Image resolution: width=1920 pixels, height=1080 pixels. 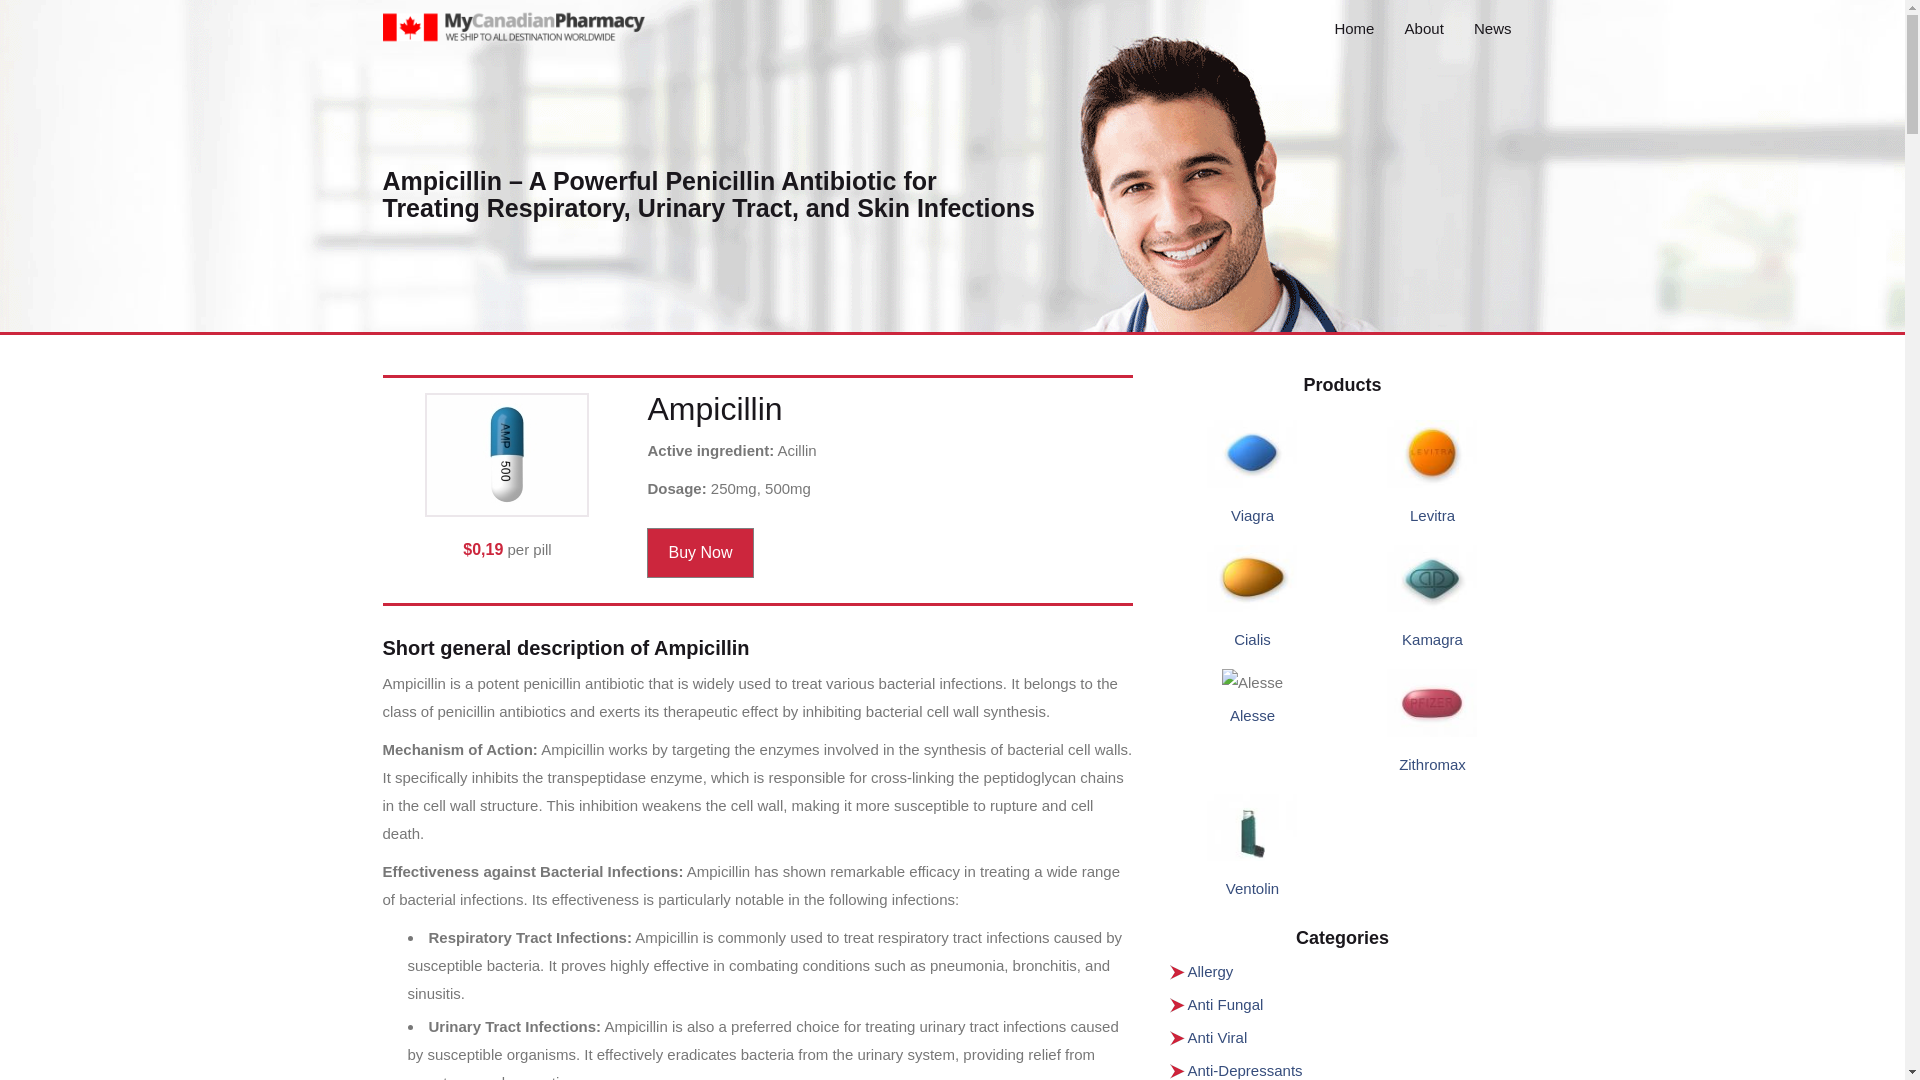 What do you see at coordinates (1492, 28) in the screenshot?
I see `News` at bounding box center [1492, 28].